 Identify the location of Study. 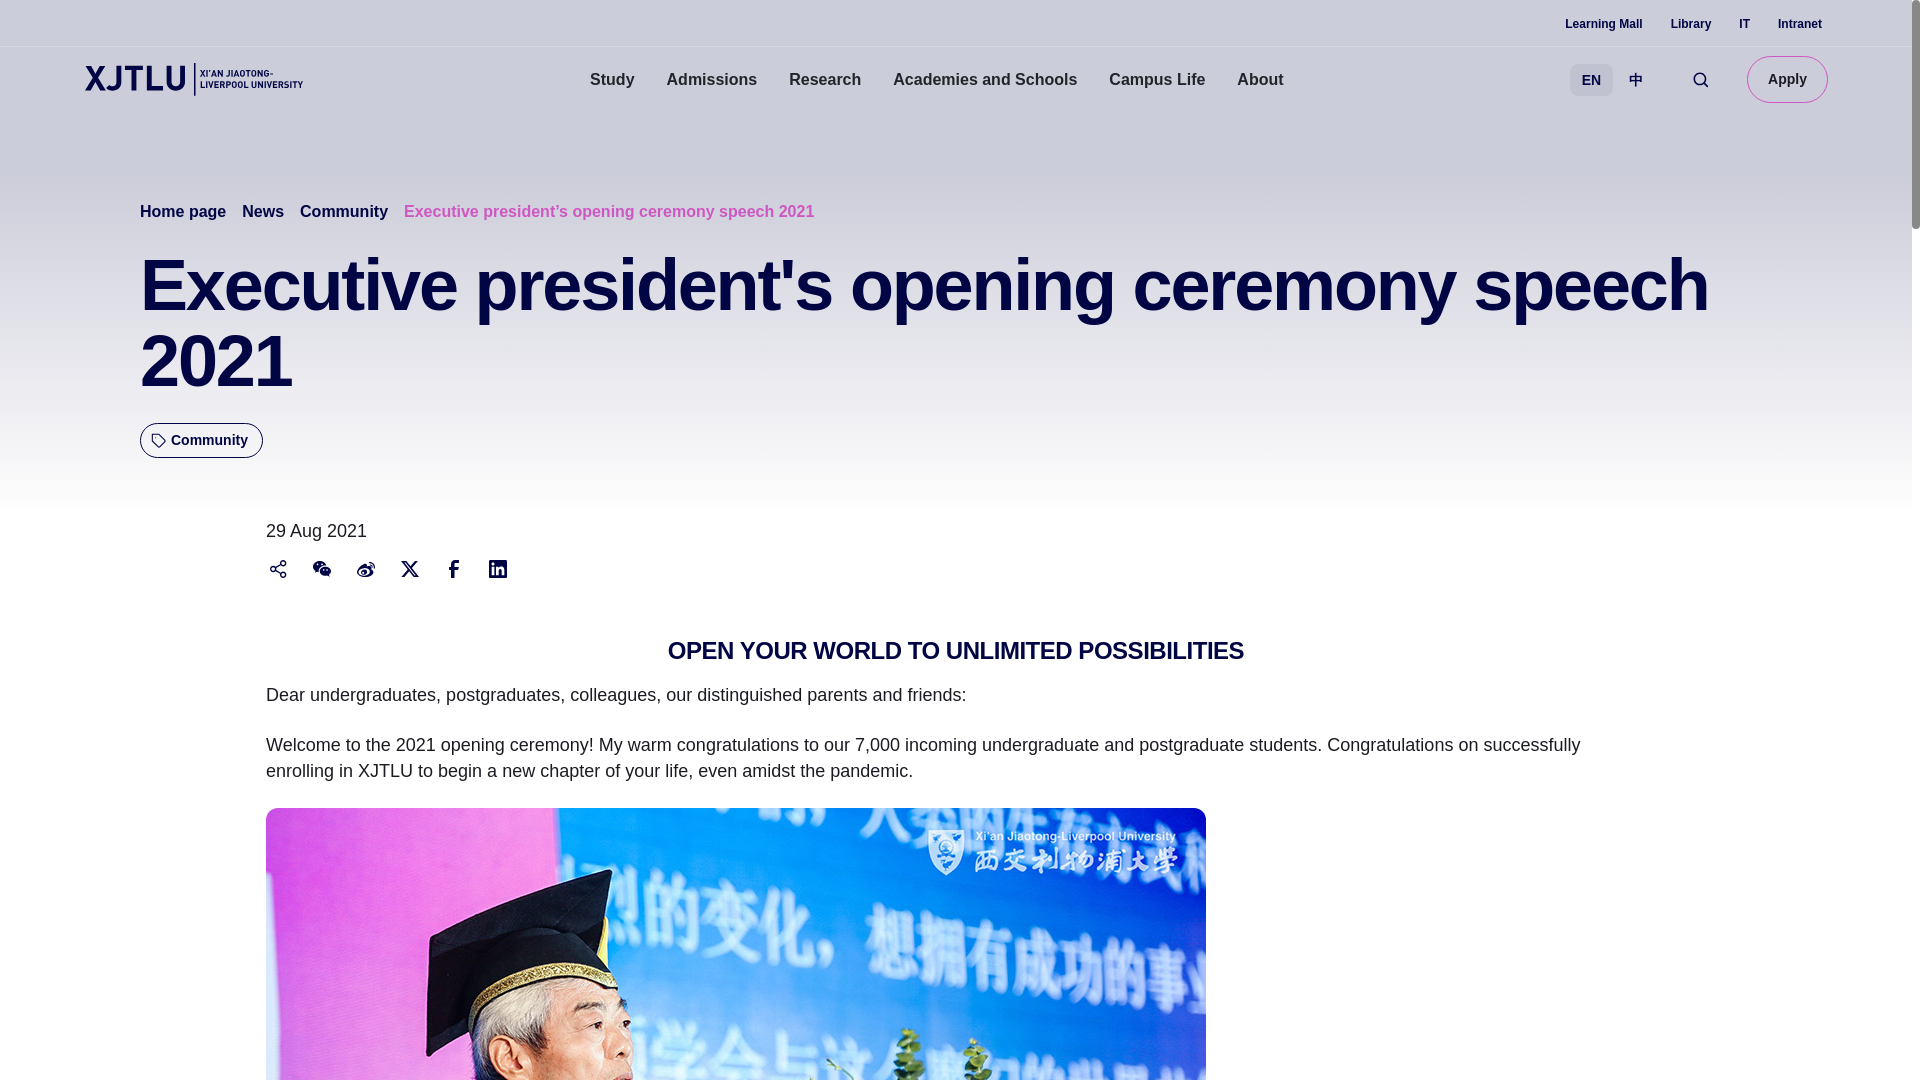
(612, 80).